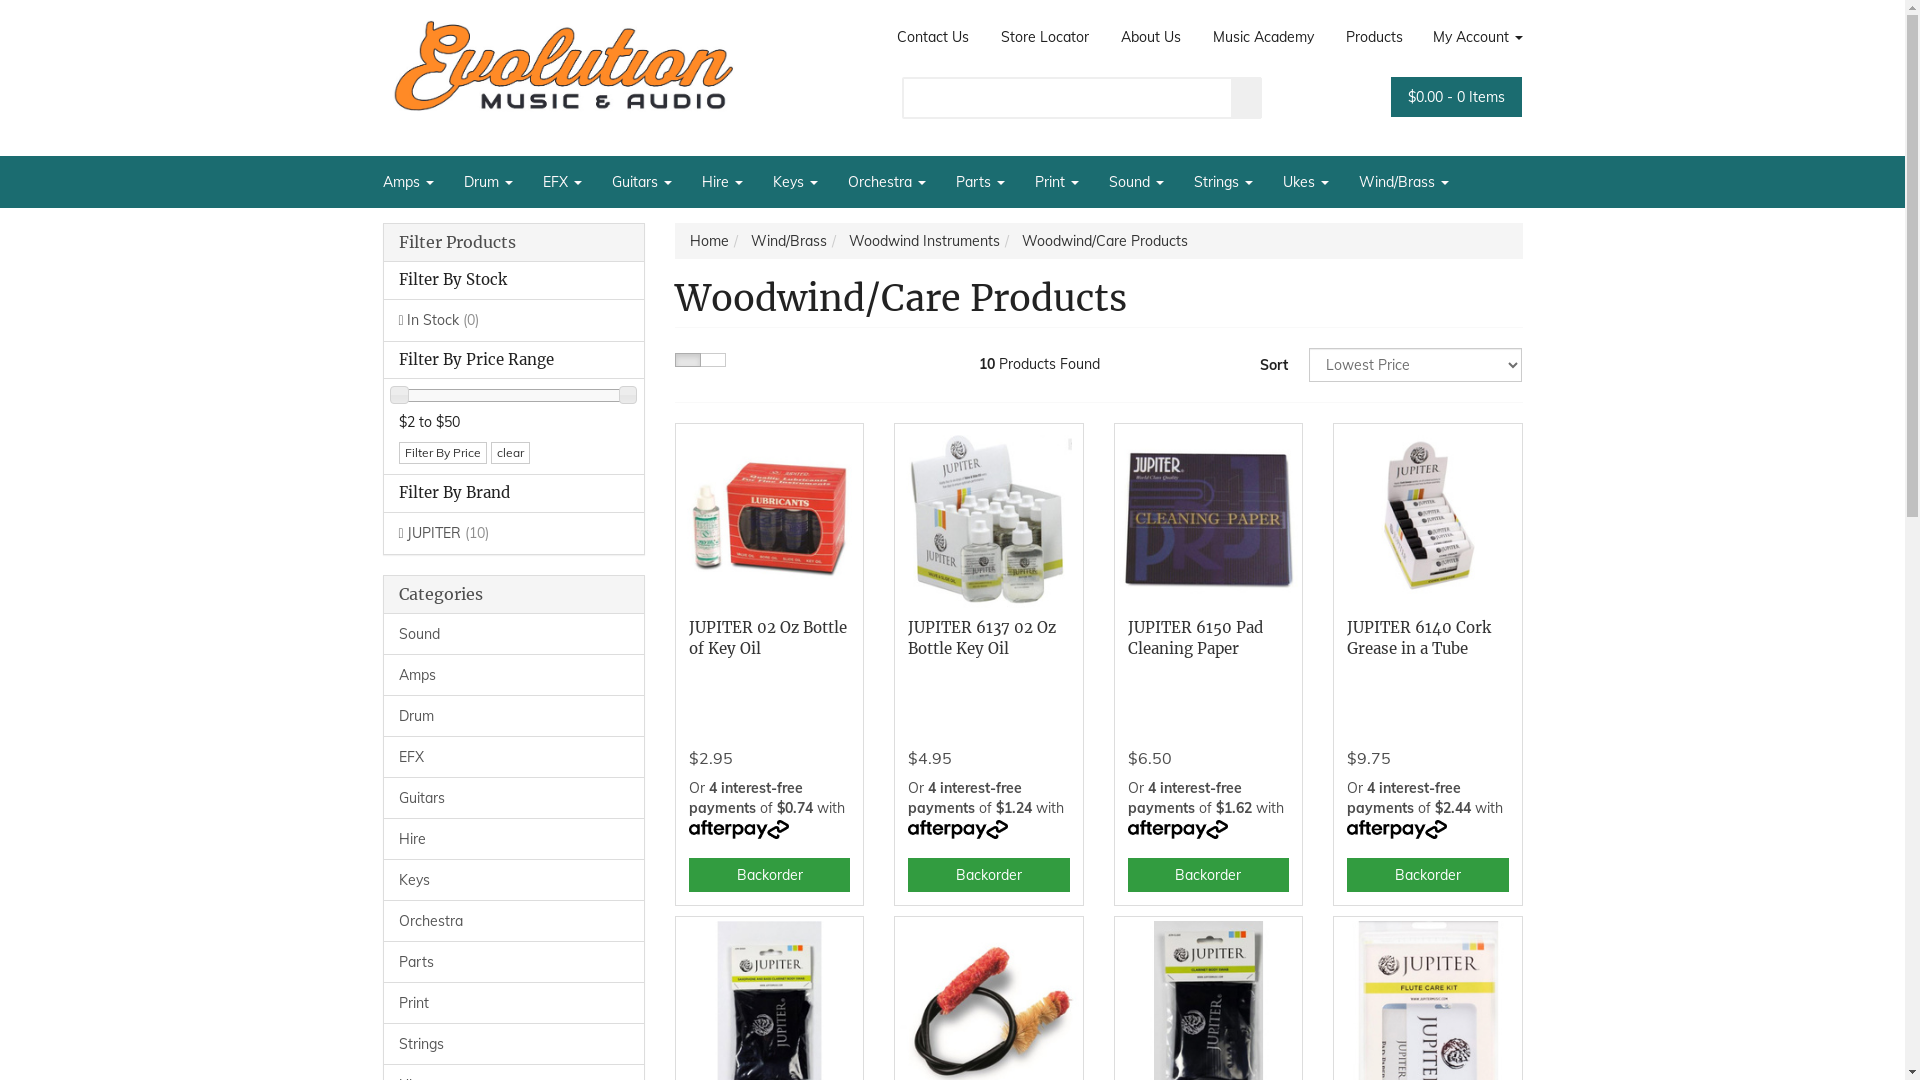 This screenshot has height=1080, width=1920. What do you see at coordinates (514, 634) in the screenshot?
I see `Sound` at bounding box center [514, 634].